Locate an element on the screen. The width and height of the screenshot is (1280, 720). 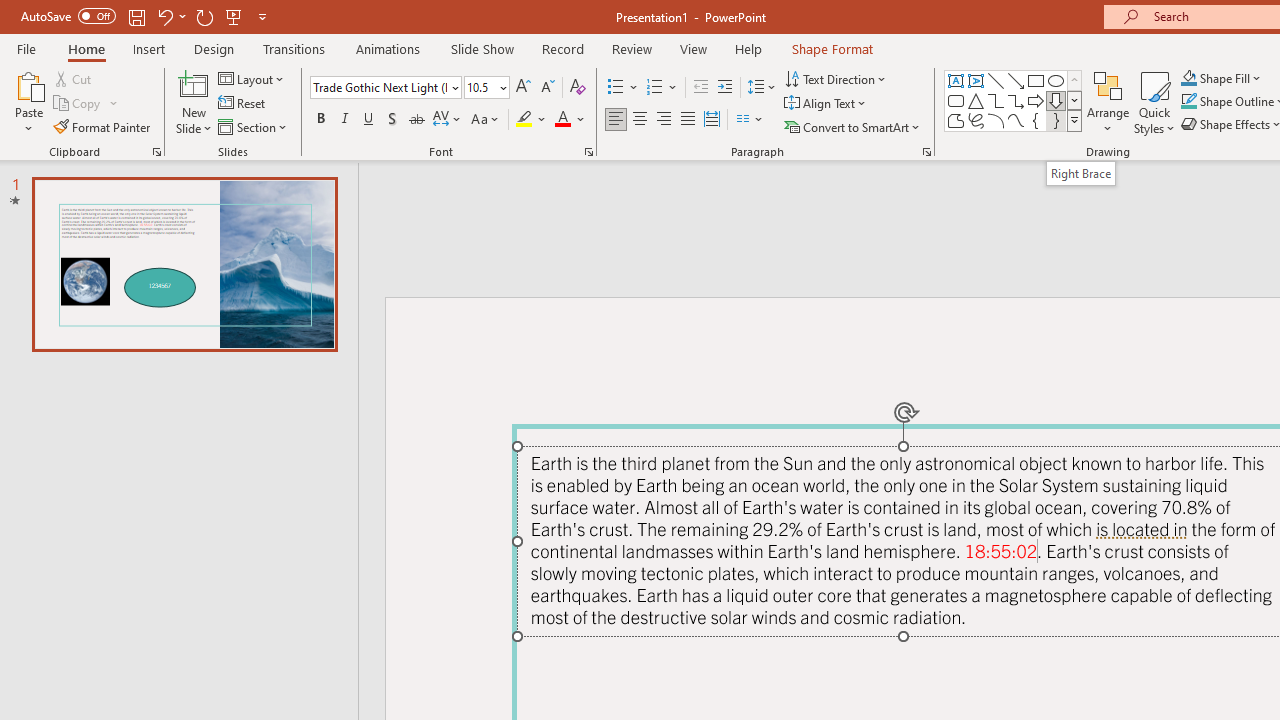
Shape Outline Teal, Accent 1 is located at coordinates (1188, 102).